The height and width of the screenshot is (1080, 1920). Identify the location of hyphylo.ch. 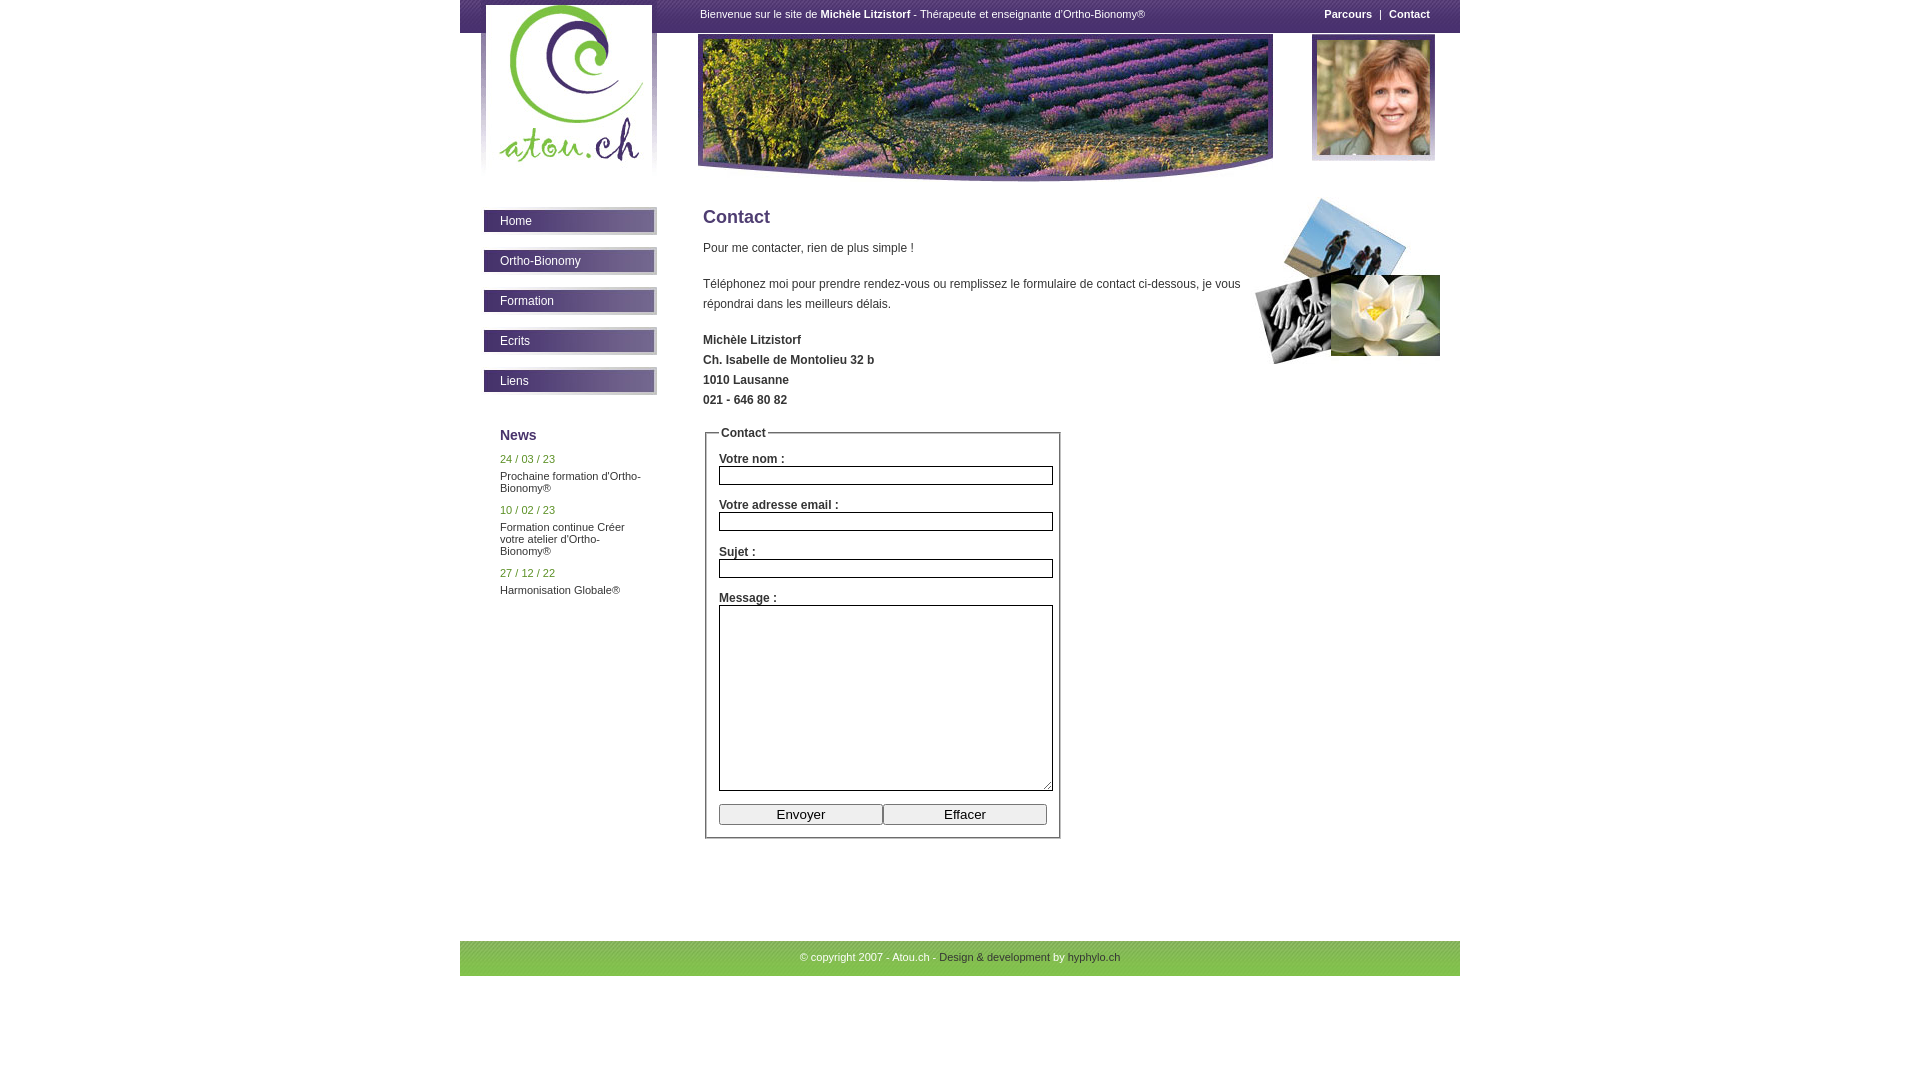
(1094, 957).